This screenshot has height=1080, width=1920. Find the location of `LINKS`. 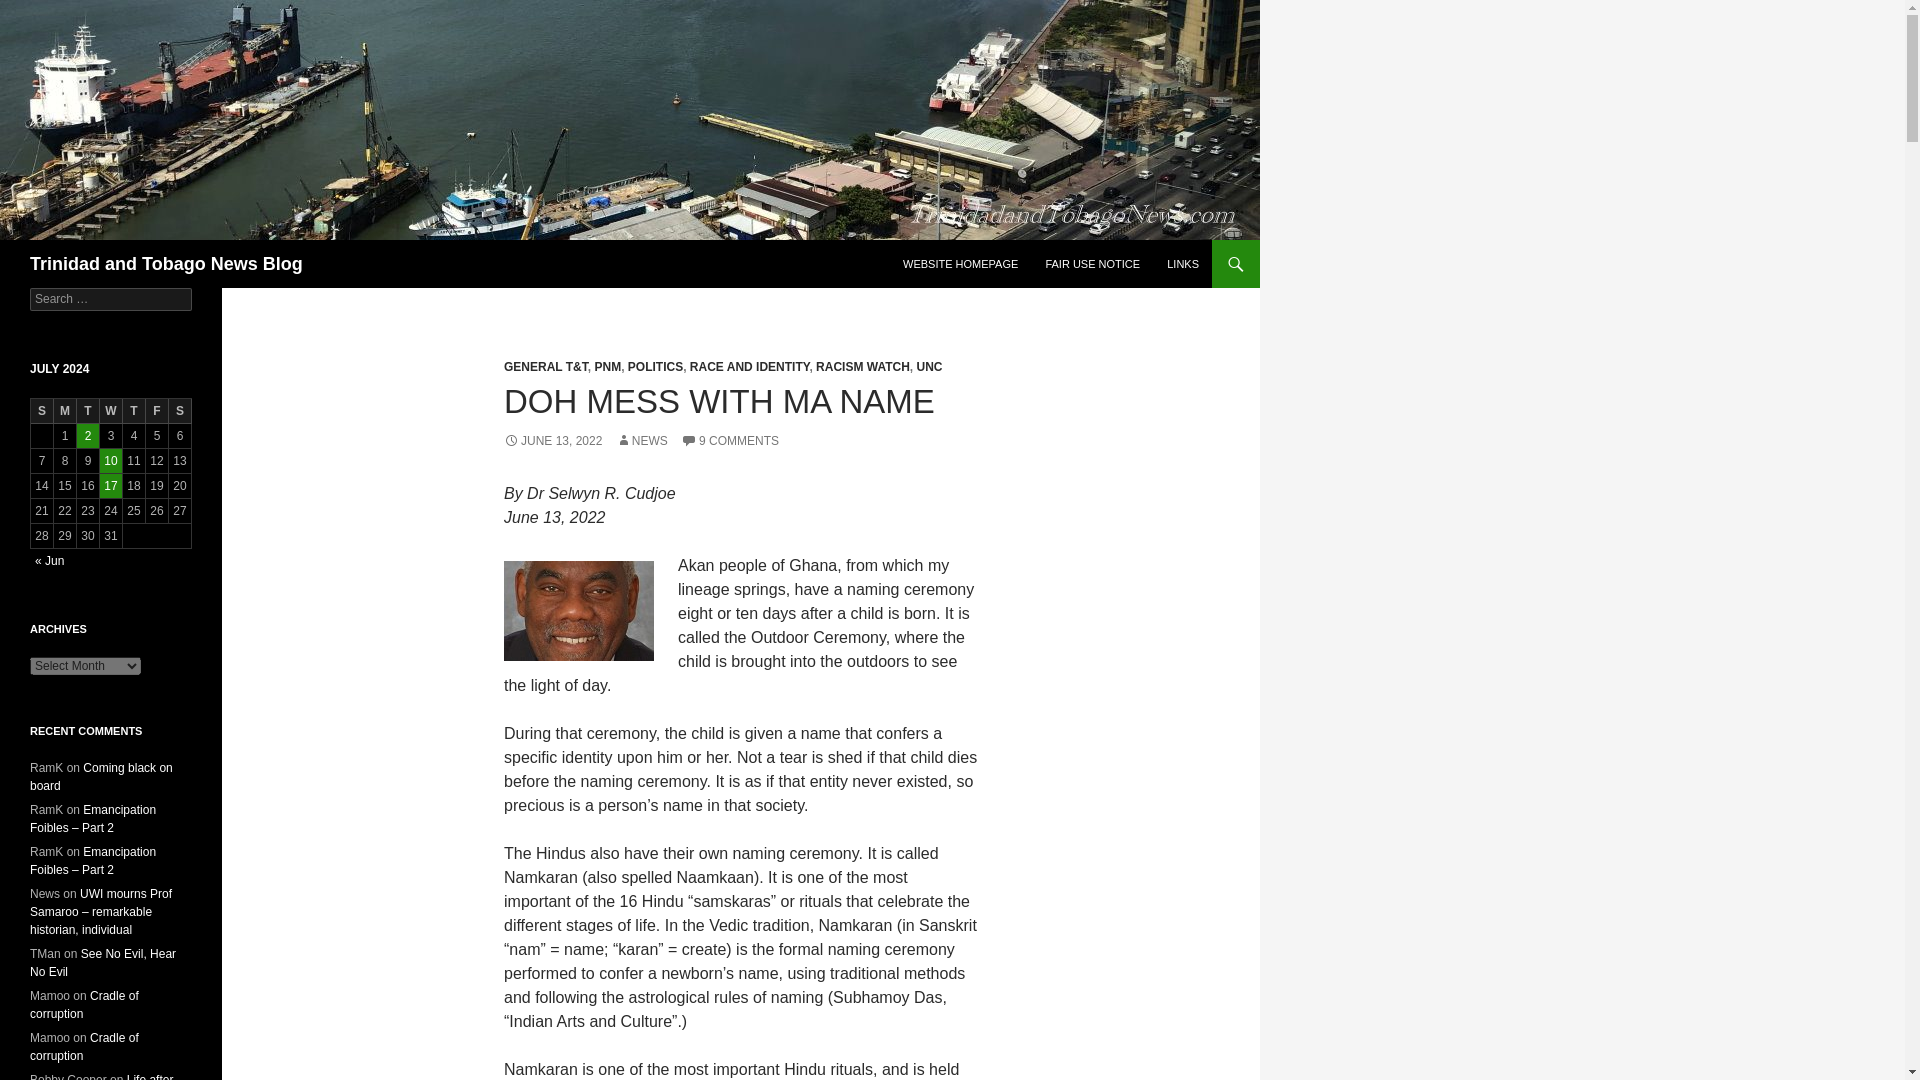

LINKS is located at coordinates (1183, 264).